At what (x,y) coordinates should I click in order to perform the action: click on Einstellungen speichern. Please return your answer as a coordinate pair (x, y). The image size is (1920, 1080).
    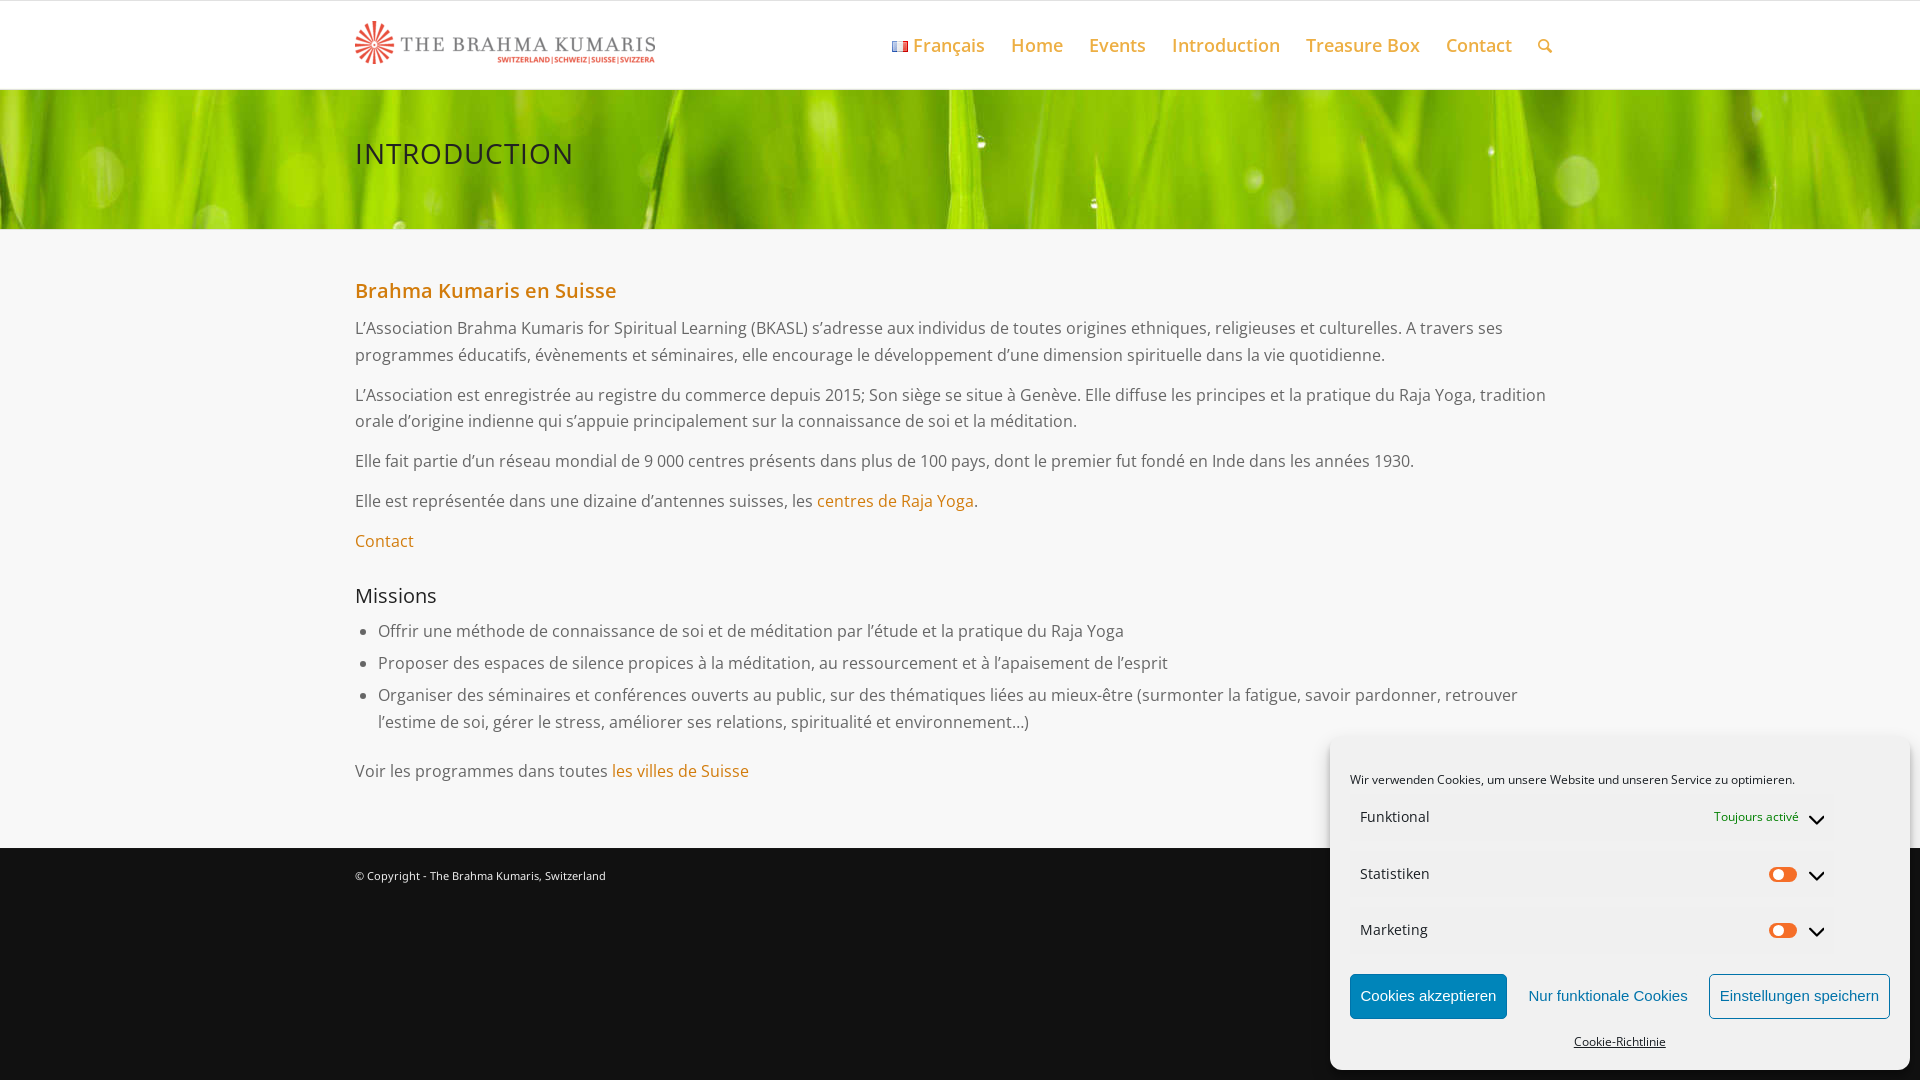
    Looking at the image, I should click on (1800, 996).